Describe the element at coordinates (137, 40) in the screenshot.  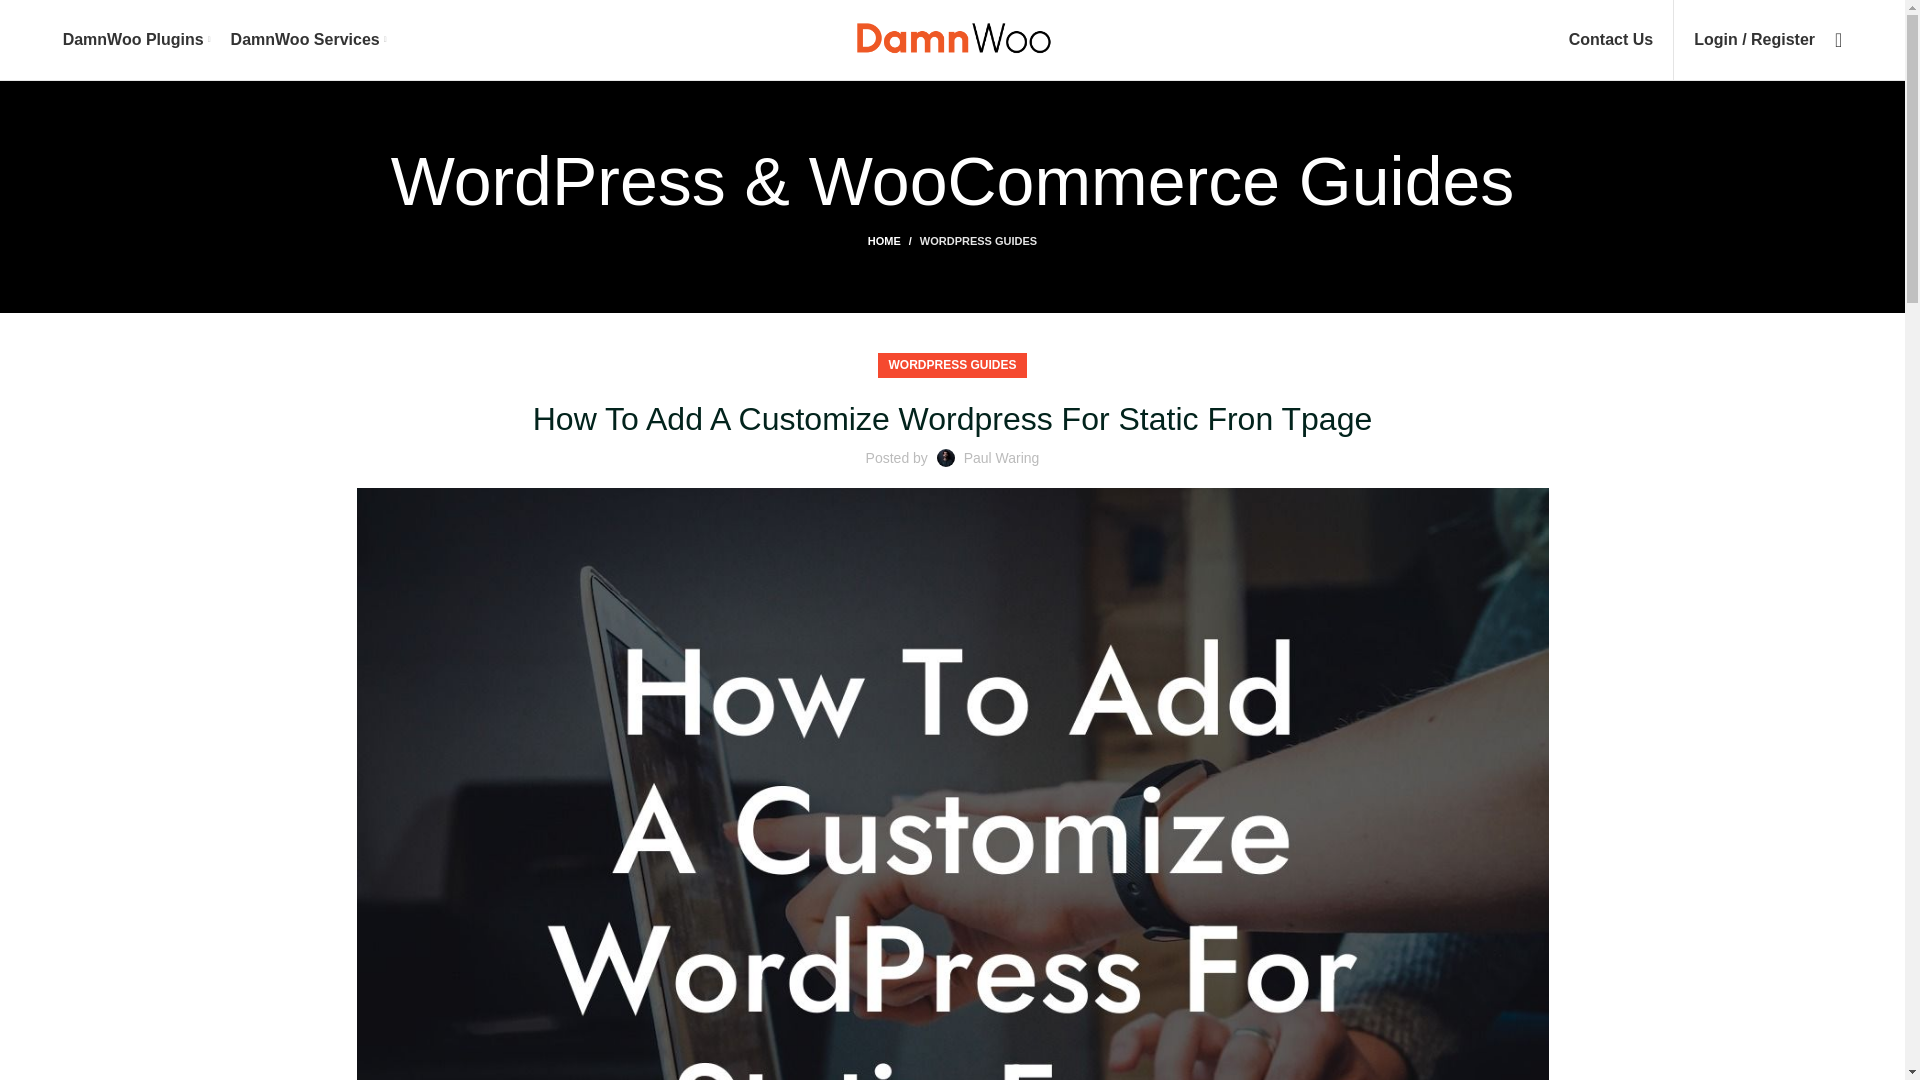
I see `DamnWoo Plugins` at that location.